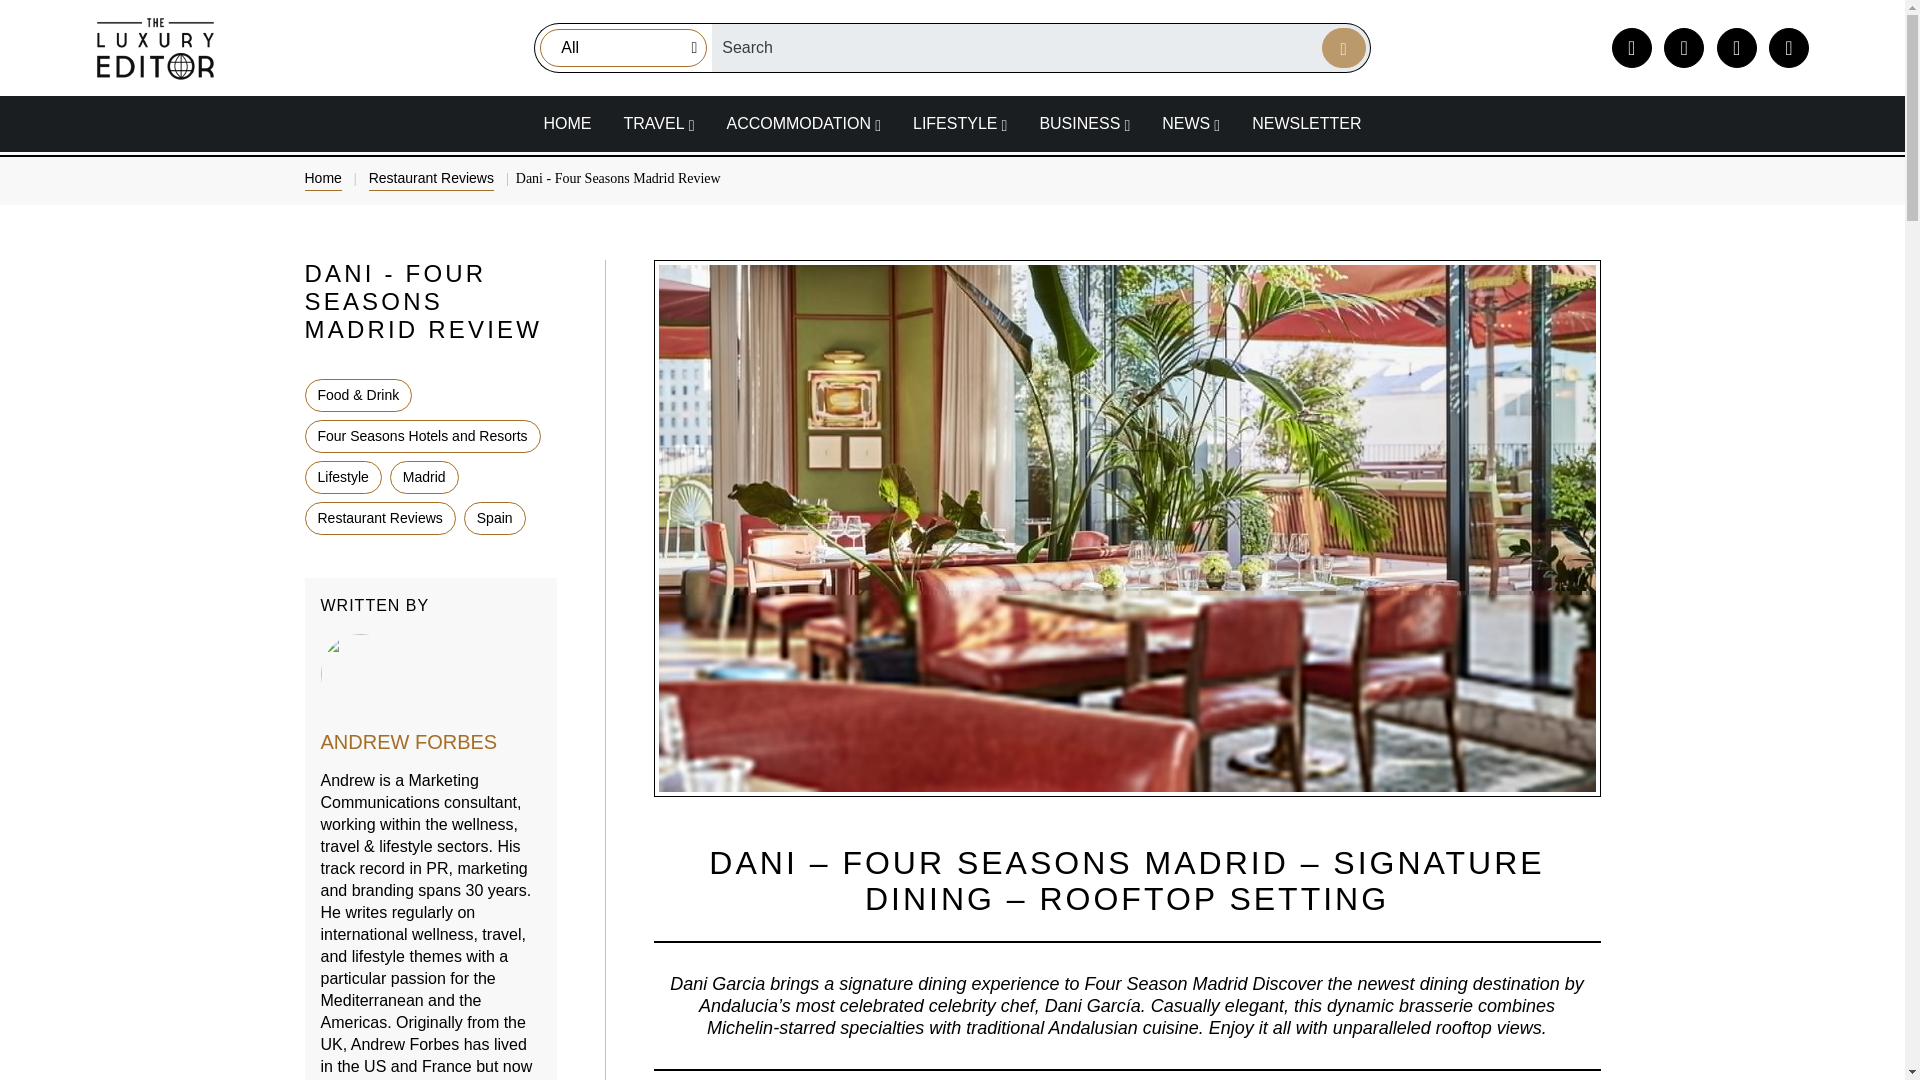  Describe the element at coordinates (658, 123) in the screenshot. I see `Travel` at that location.